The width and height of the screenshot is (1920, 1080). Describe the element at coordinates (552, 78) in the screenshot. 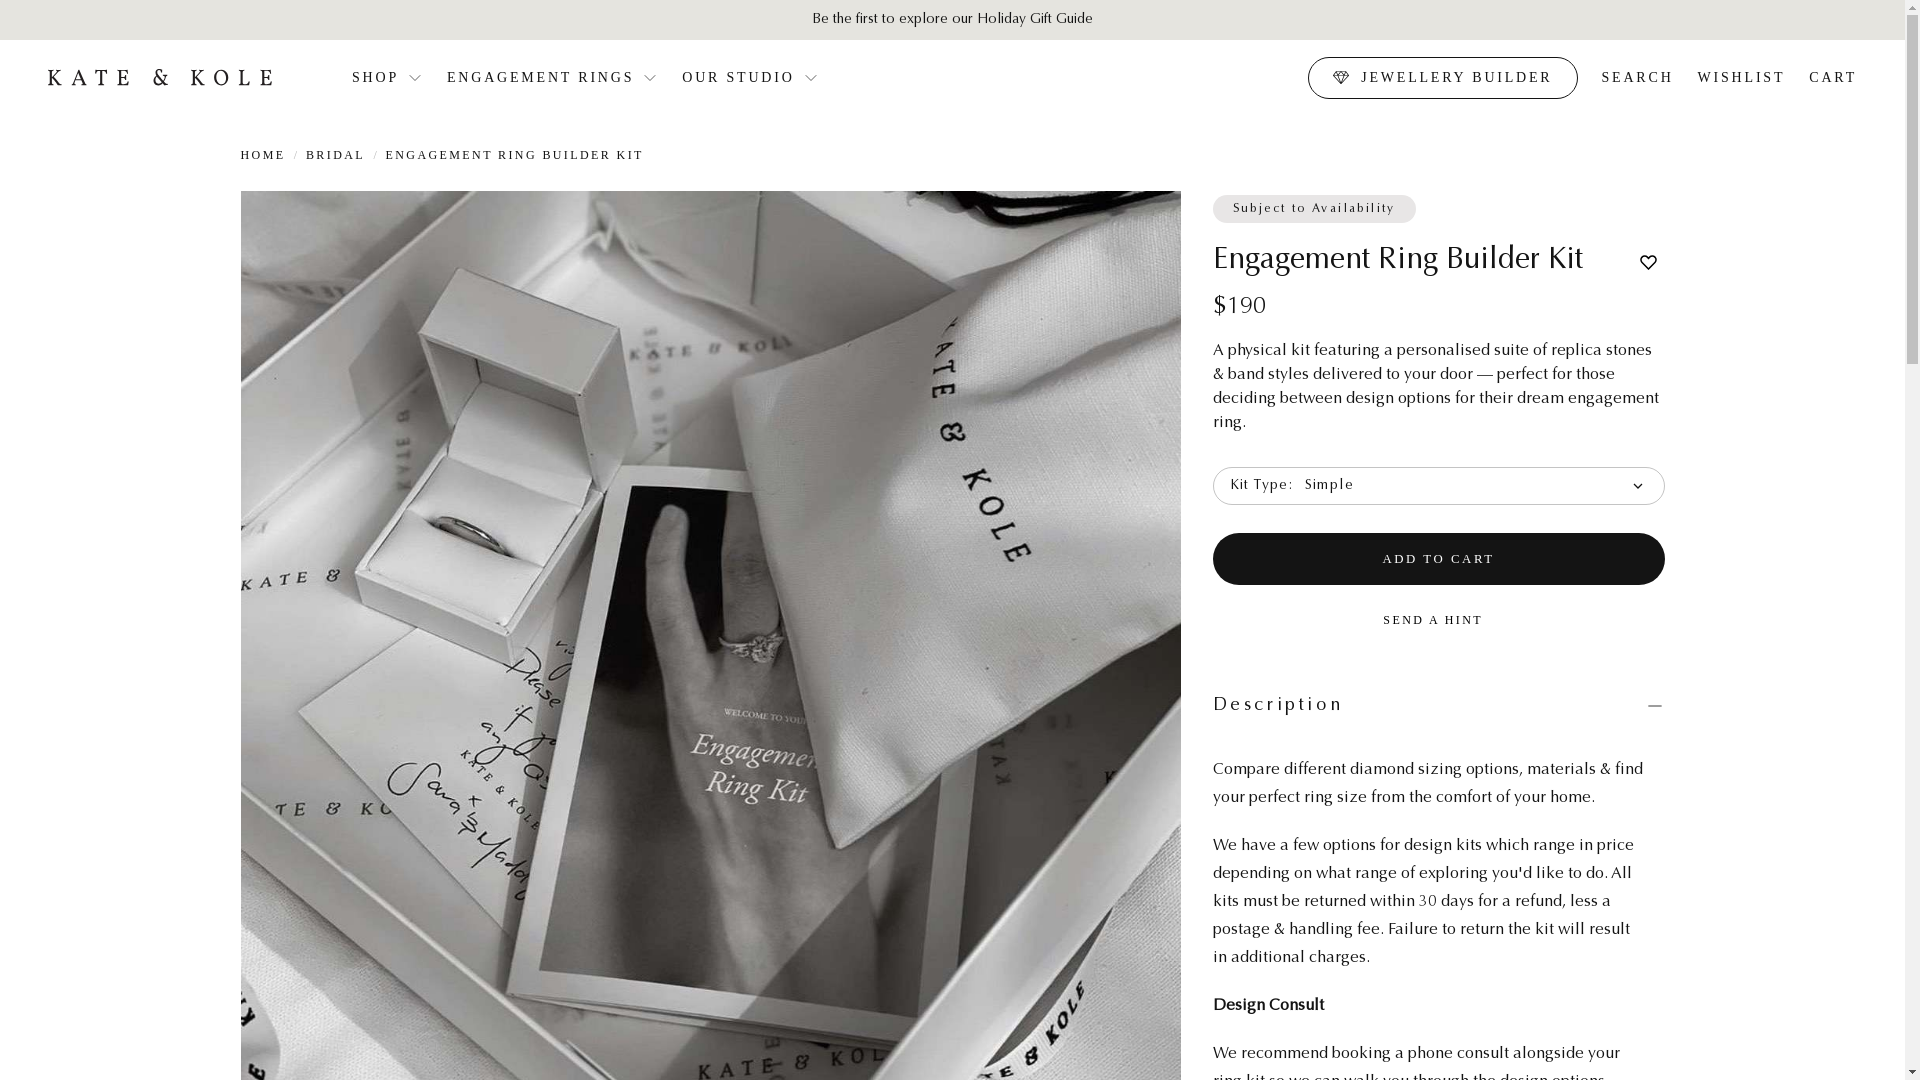

I see `ENGAGEMENT RINGS` at that location.